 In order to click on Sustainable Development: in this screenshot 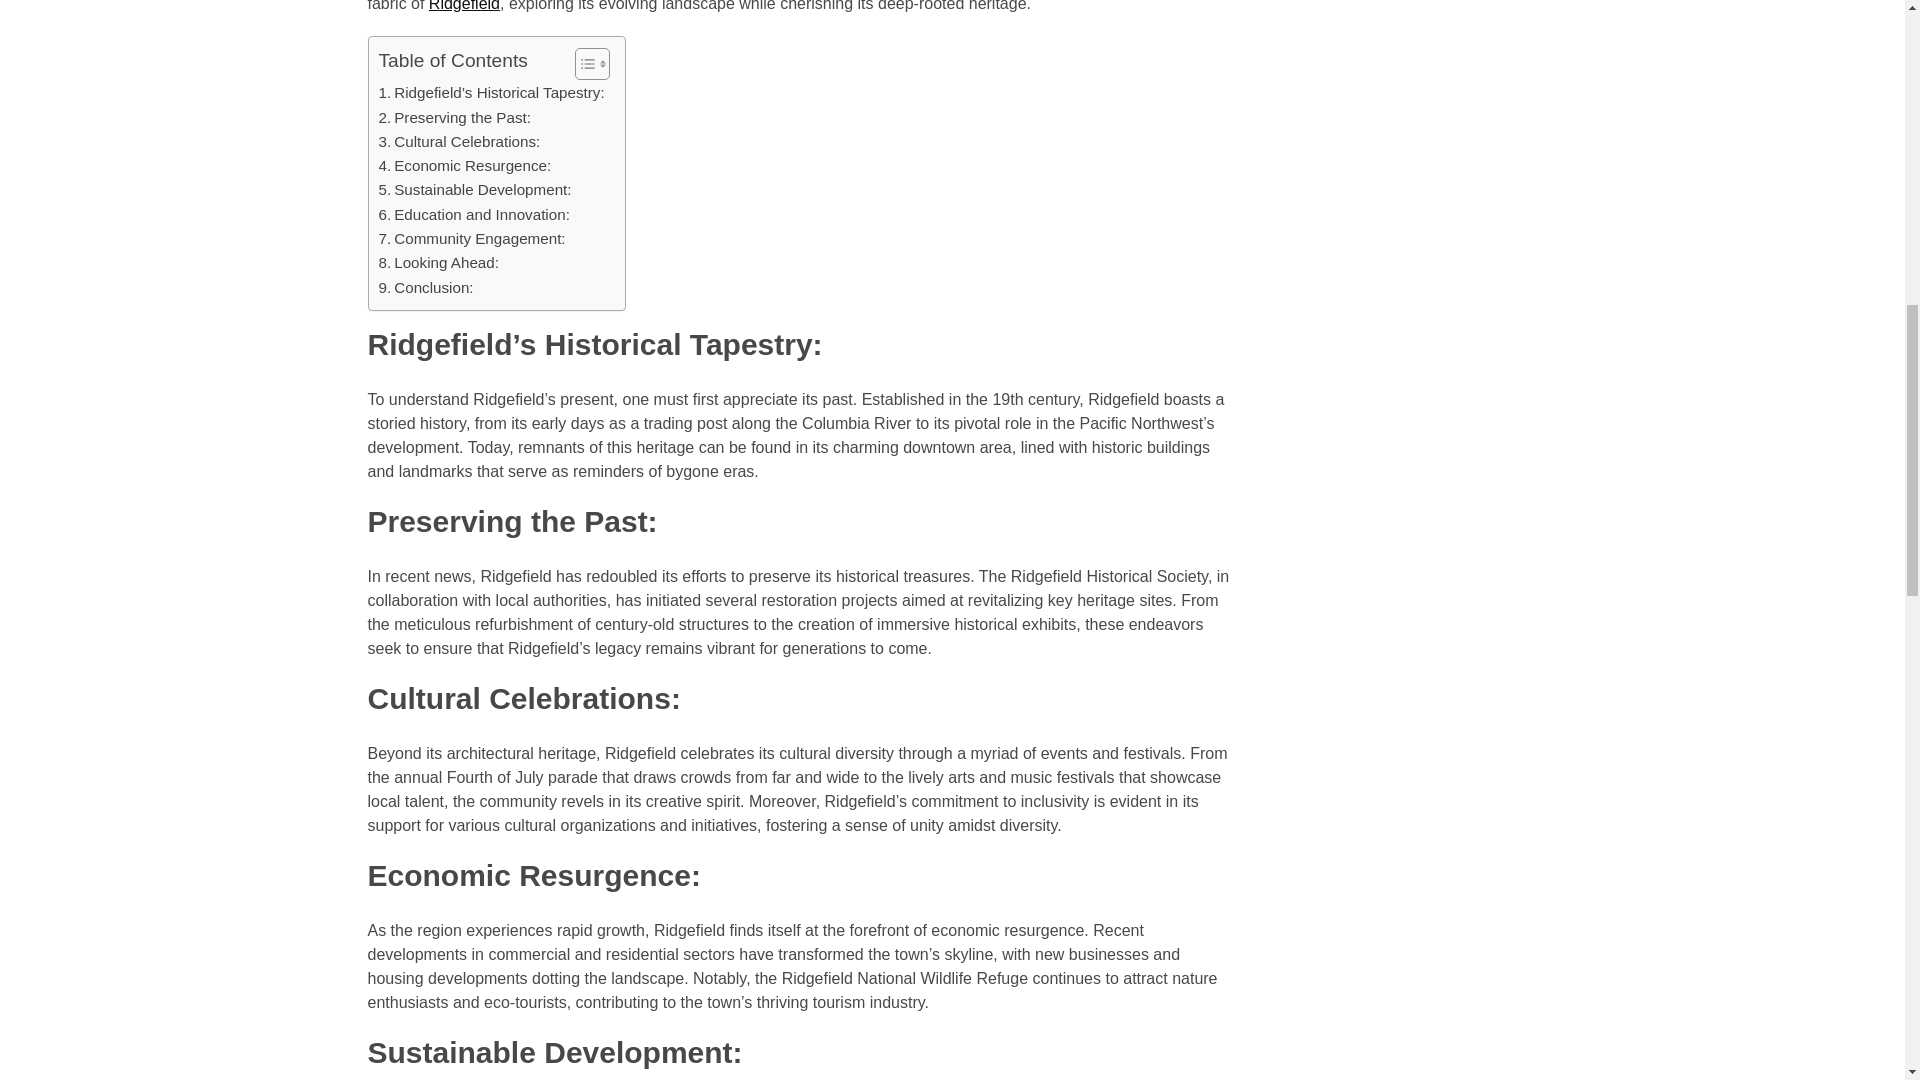, I will do `click(474, 190)`.